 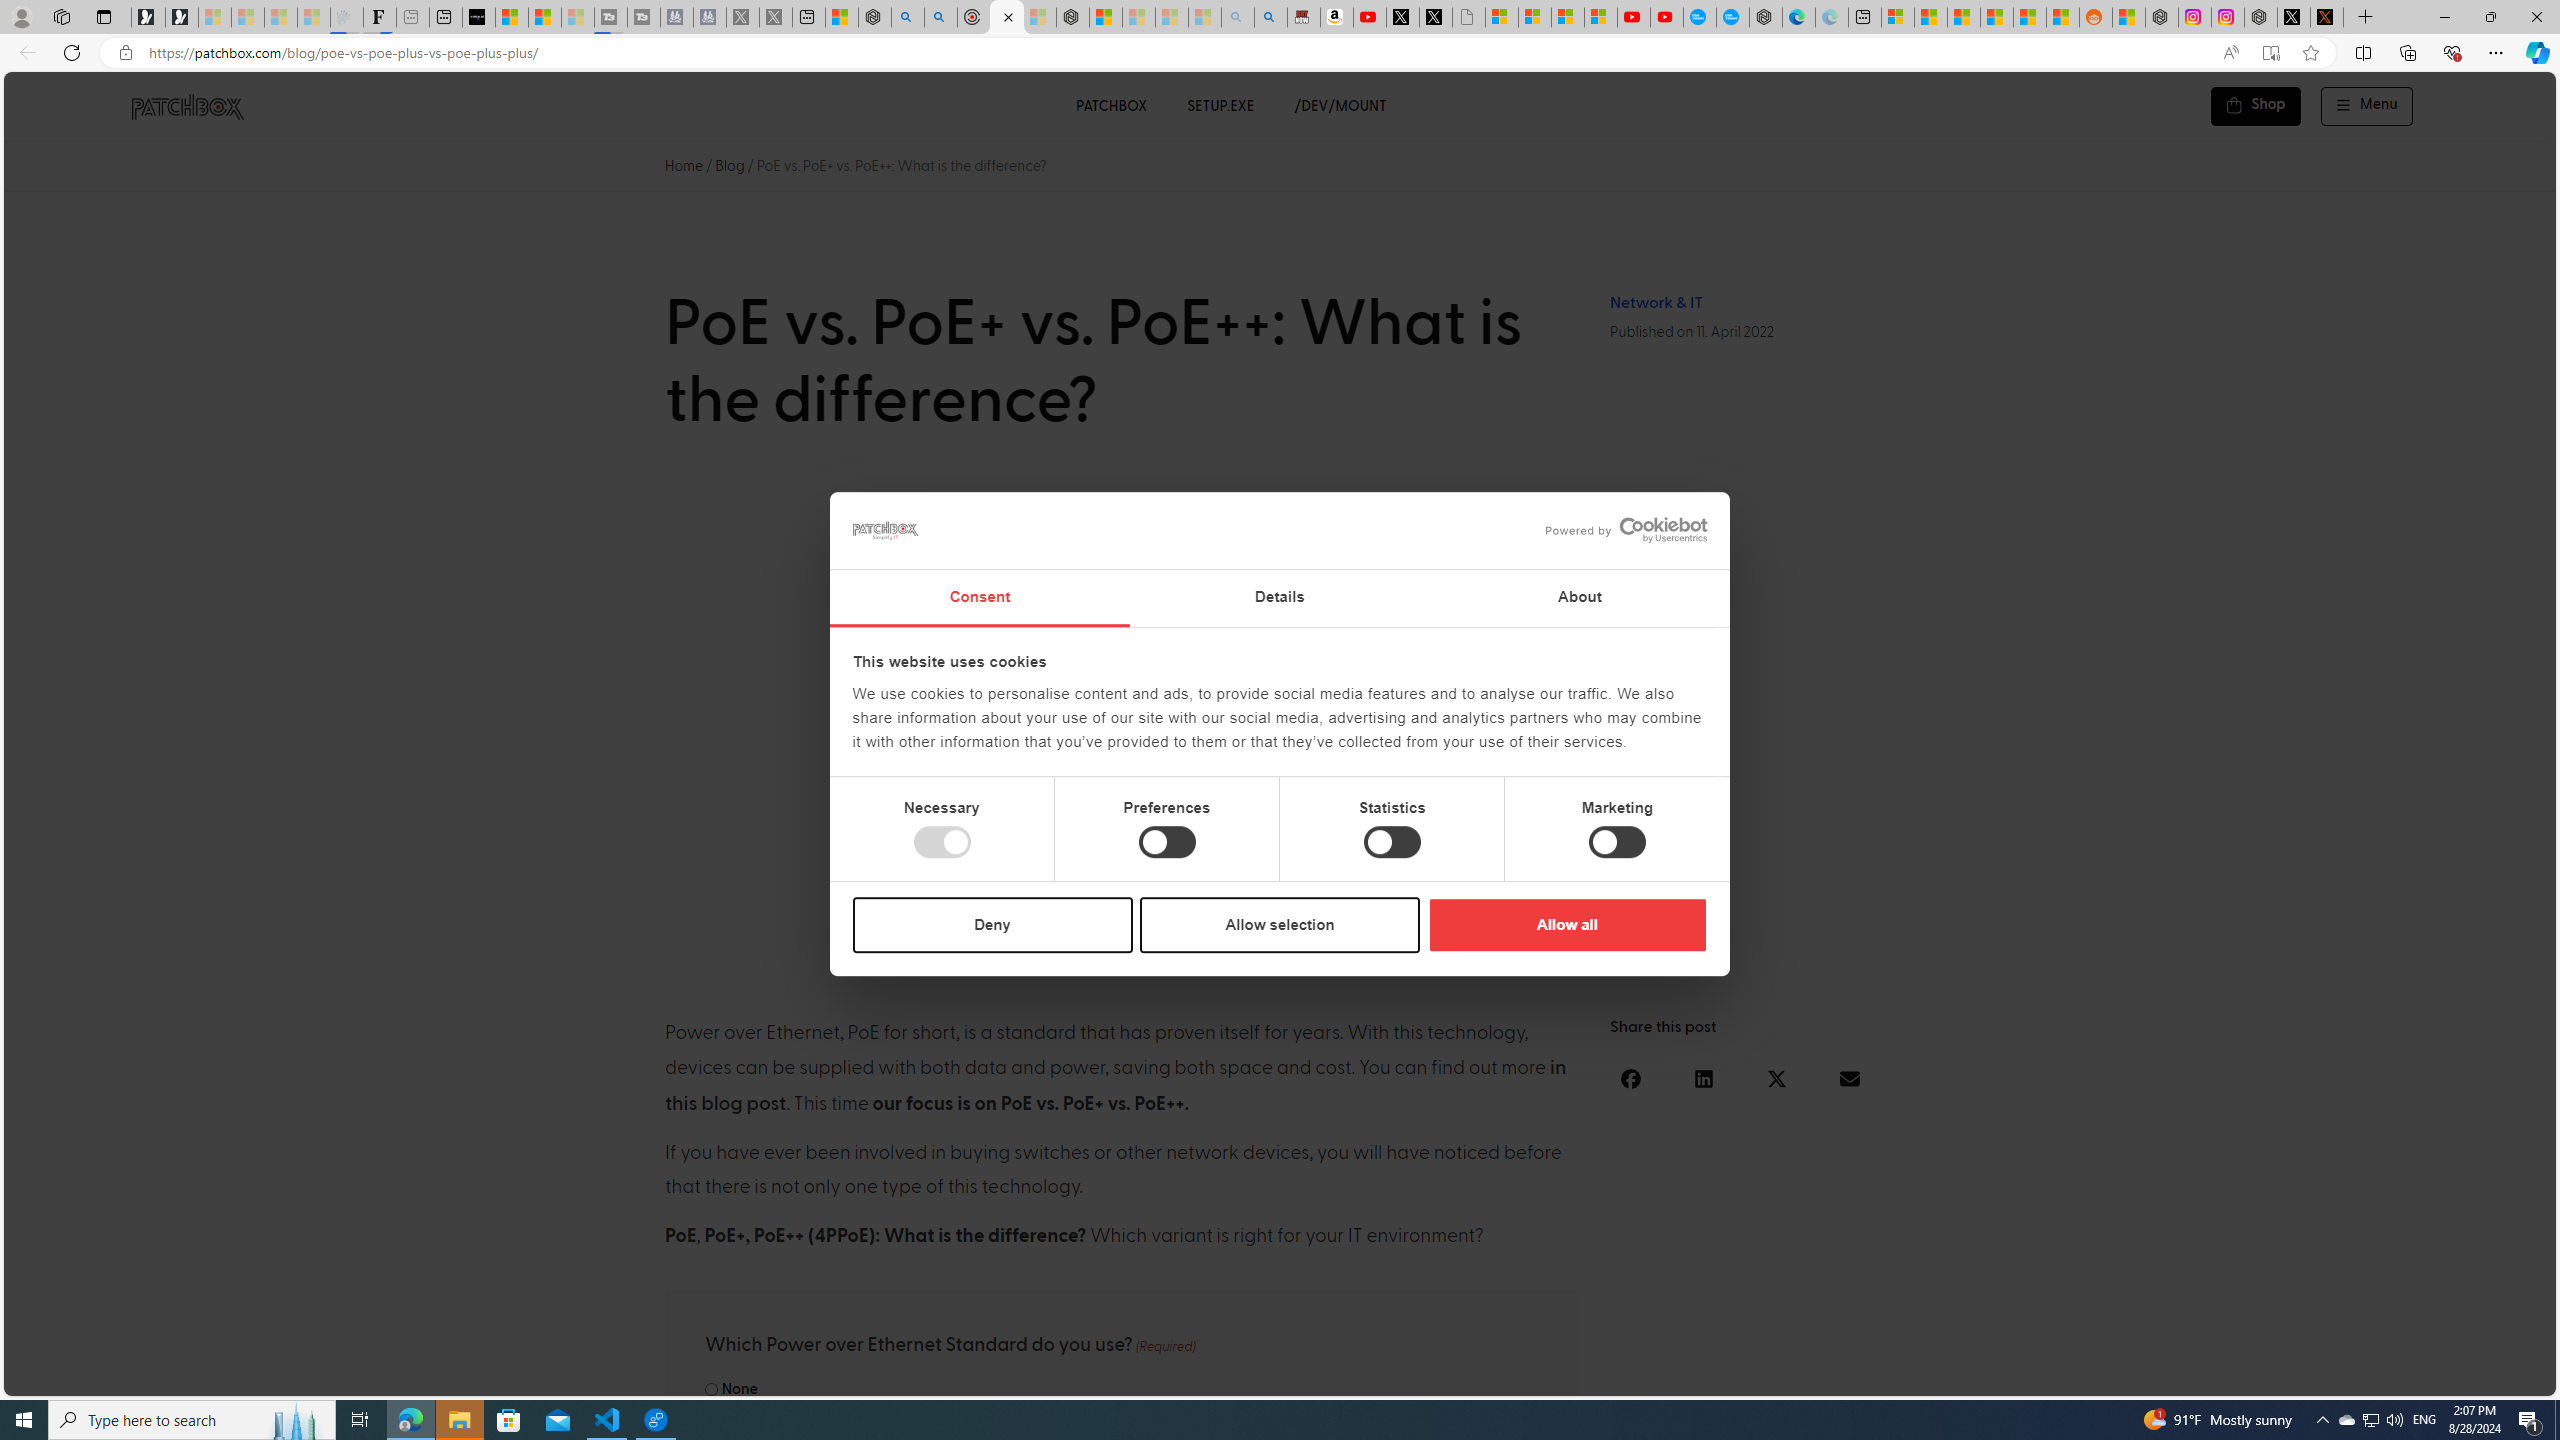 What do you see at coordinates (1580, 598) in the screenshot?
I see `About` at bounding box center [1580, 598].